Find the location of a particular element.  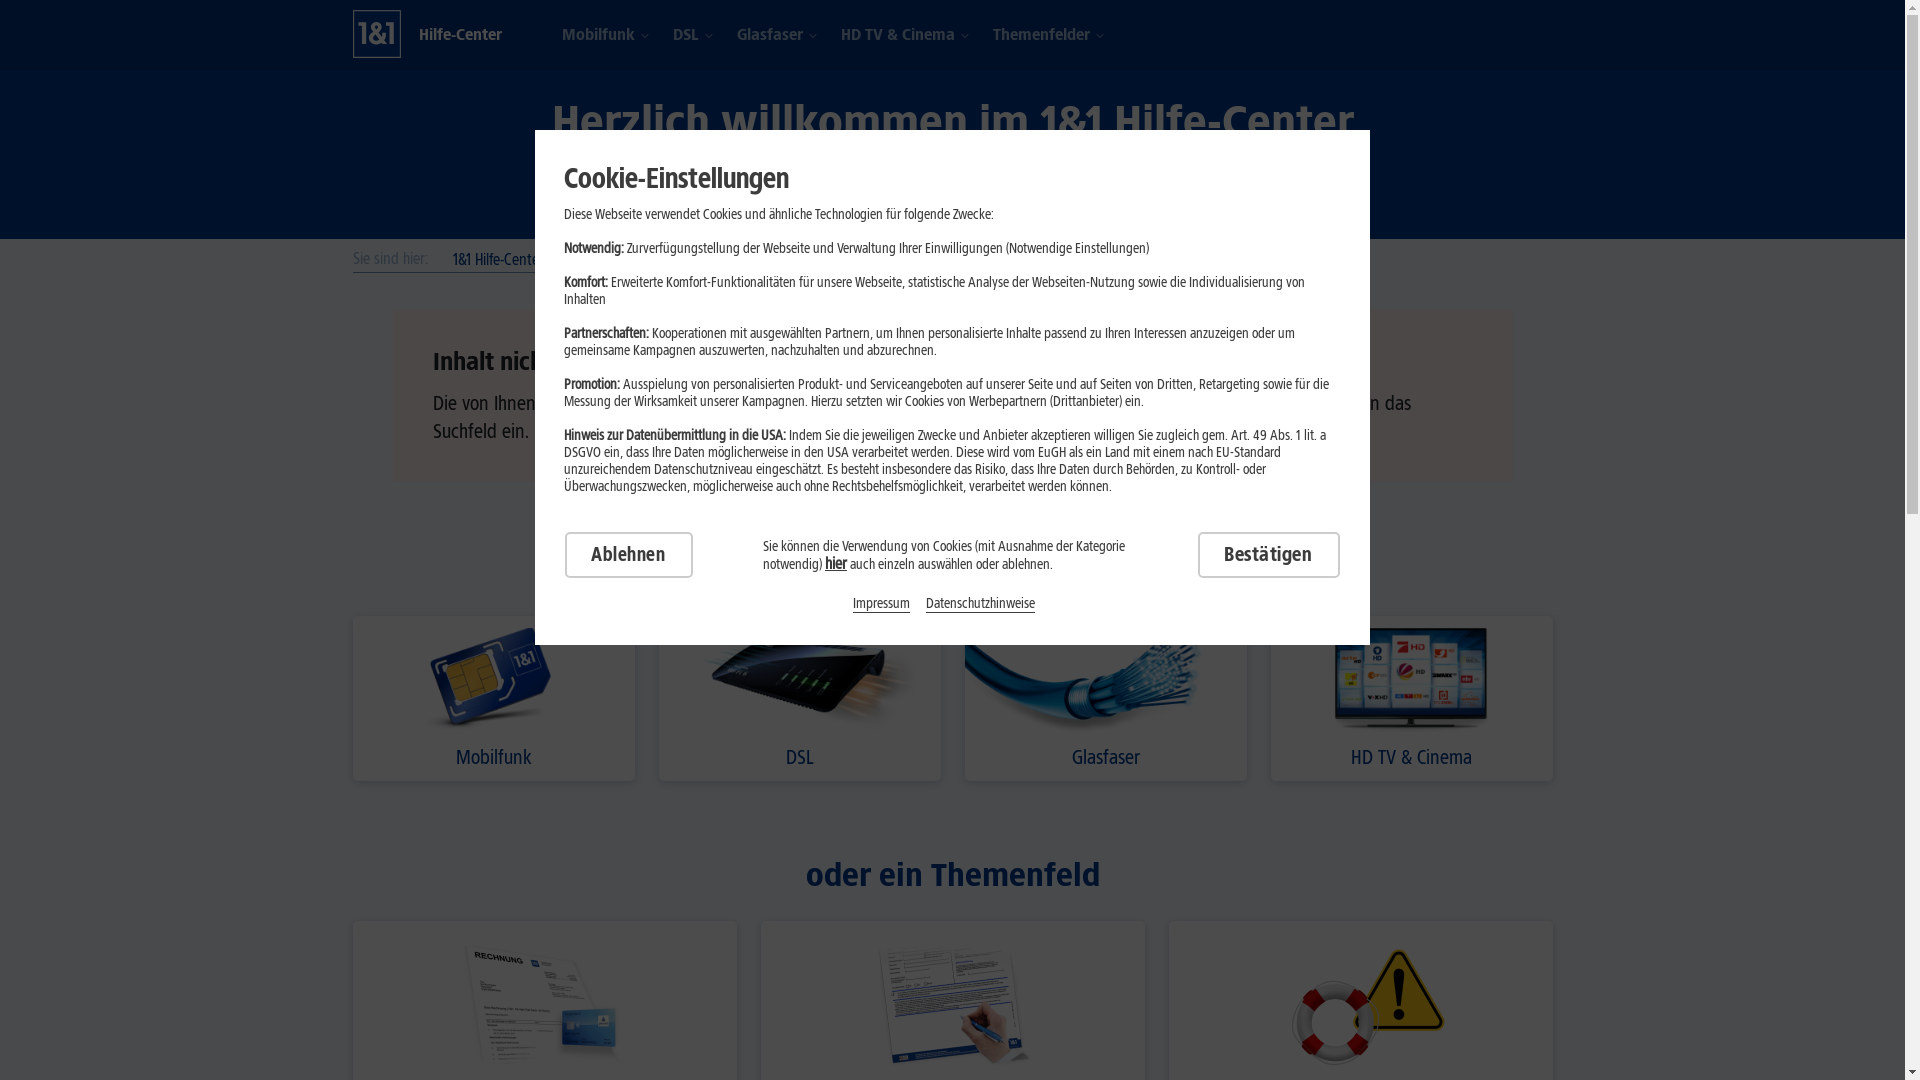

Glasfaser is located at coordinates (769, 36).